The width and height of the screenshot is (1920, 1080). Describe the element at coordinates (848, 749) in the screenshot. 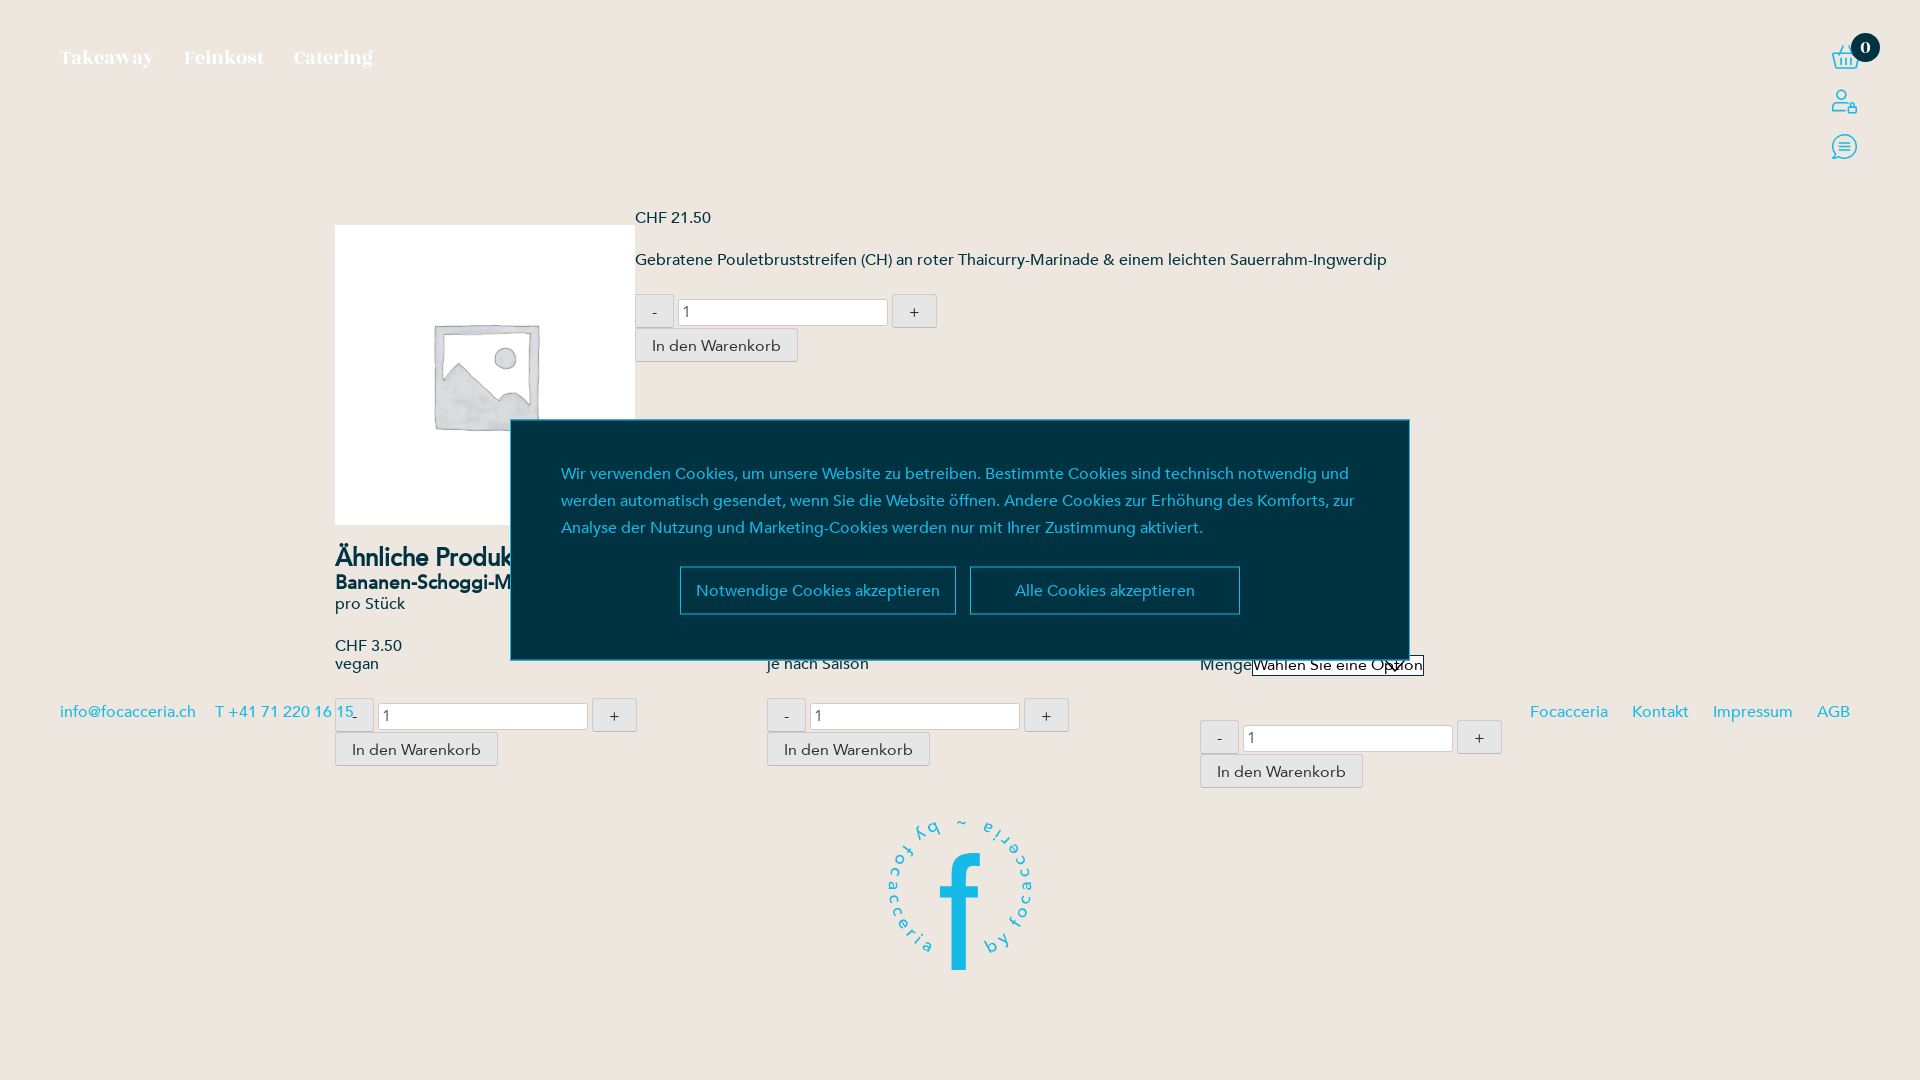

I see `In den Warenkorb` at that location.